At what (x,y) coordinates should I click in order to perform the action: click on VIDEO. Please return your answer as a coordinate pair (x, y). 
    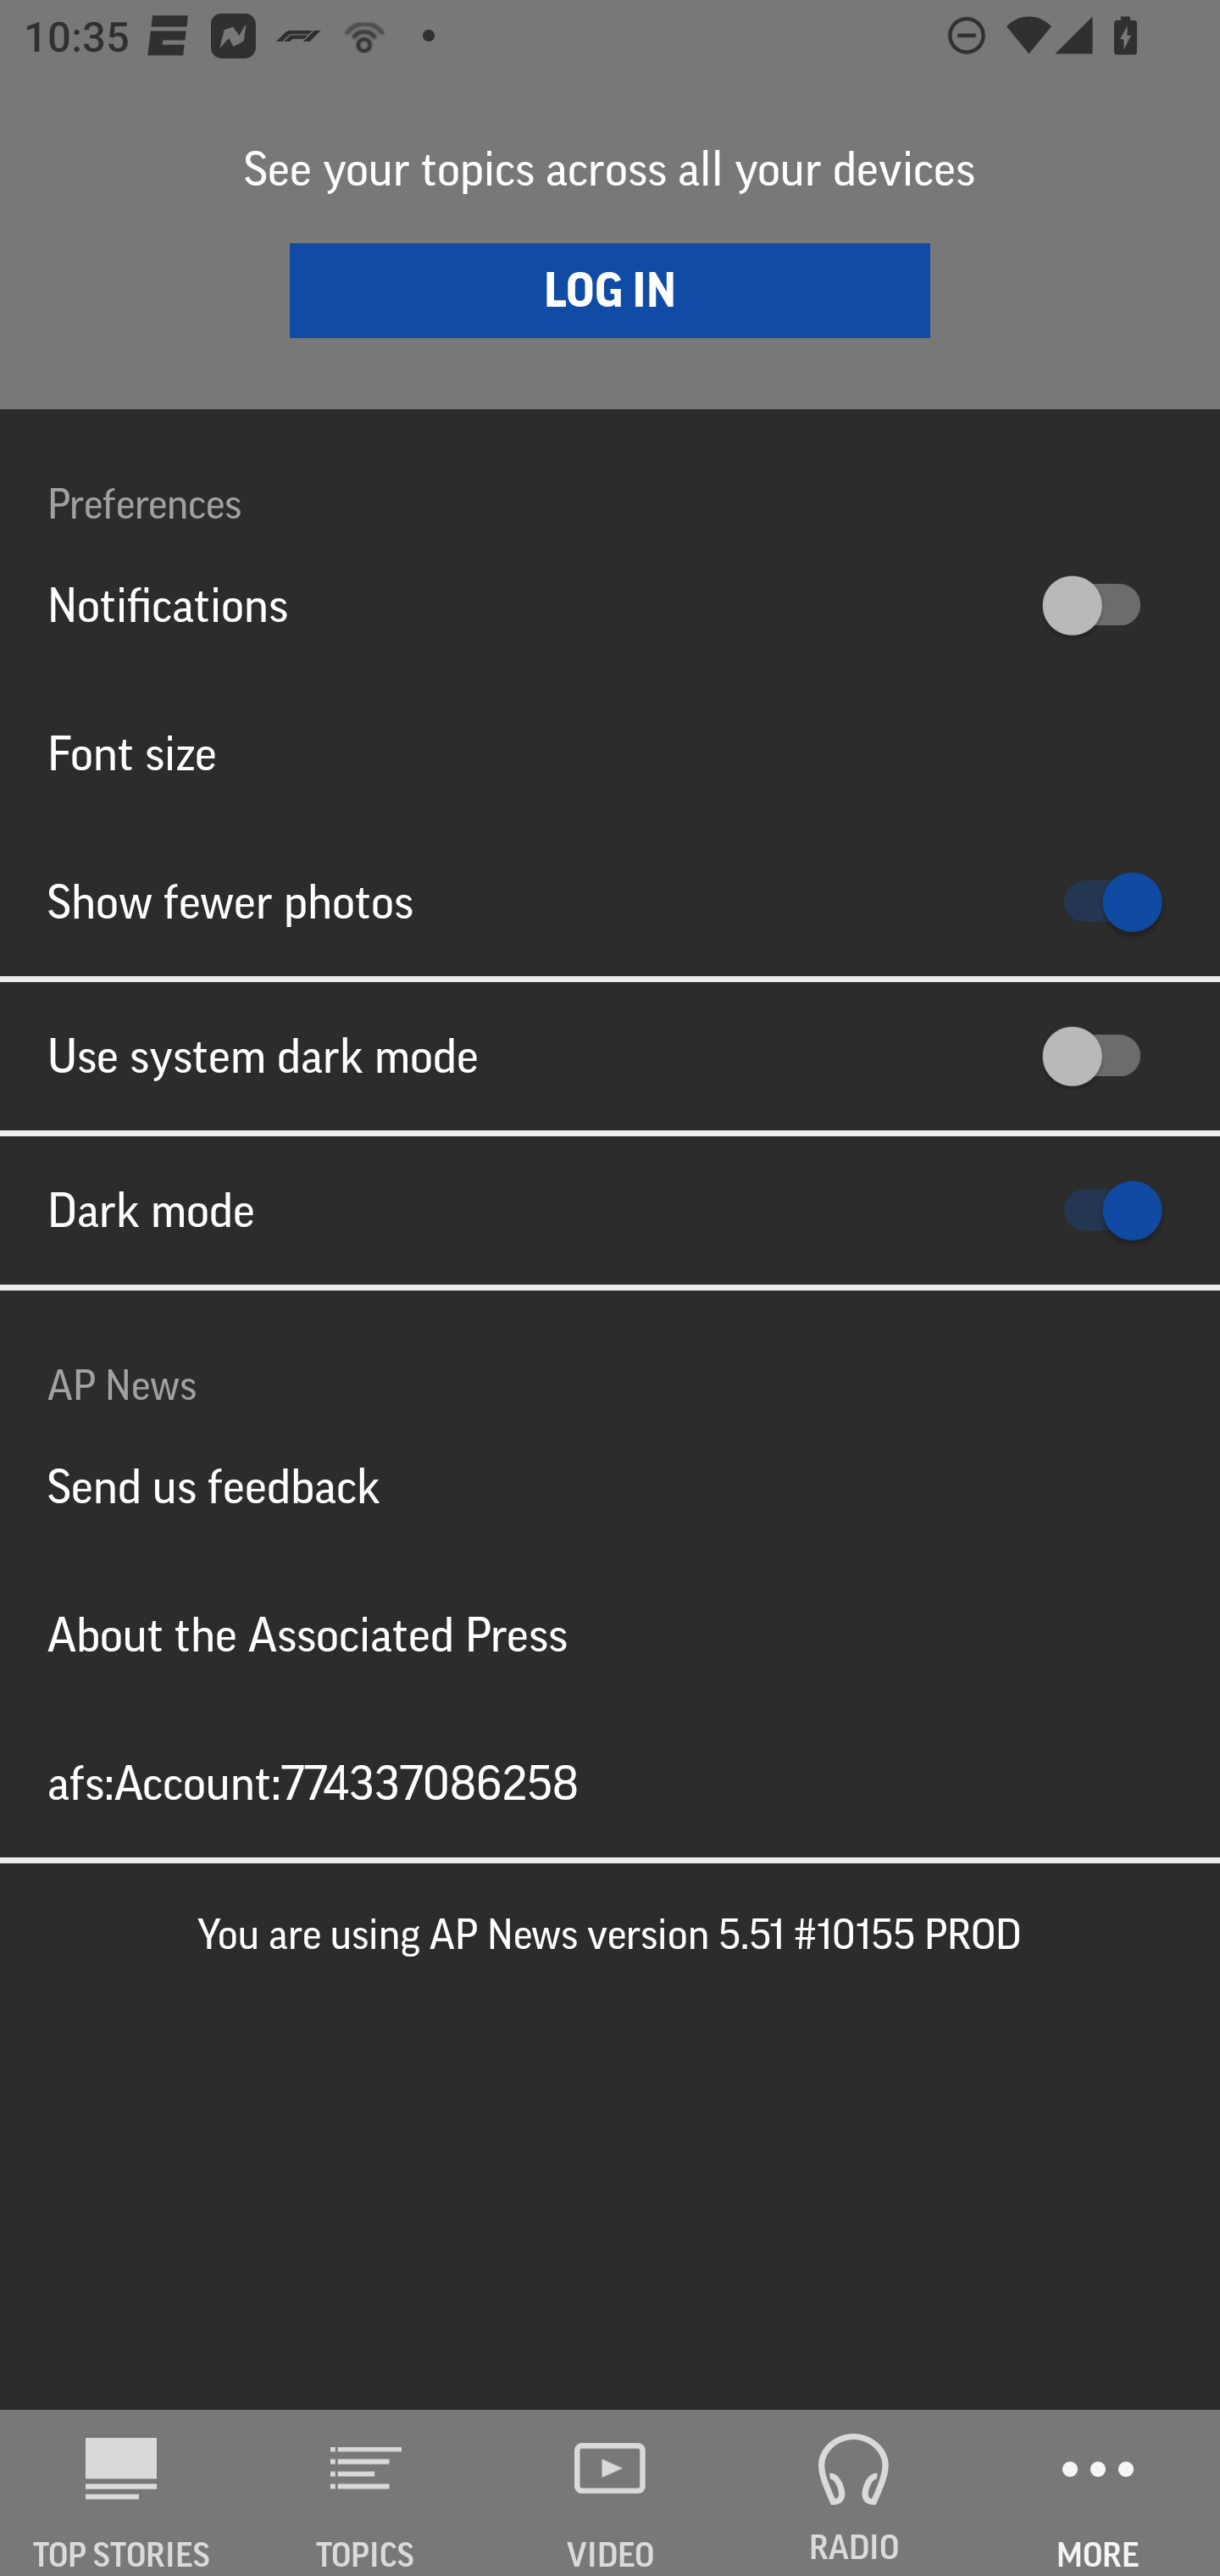
    Looking at the image, I should click on (610, 2493).